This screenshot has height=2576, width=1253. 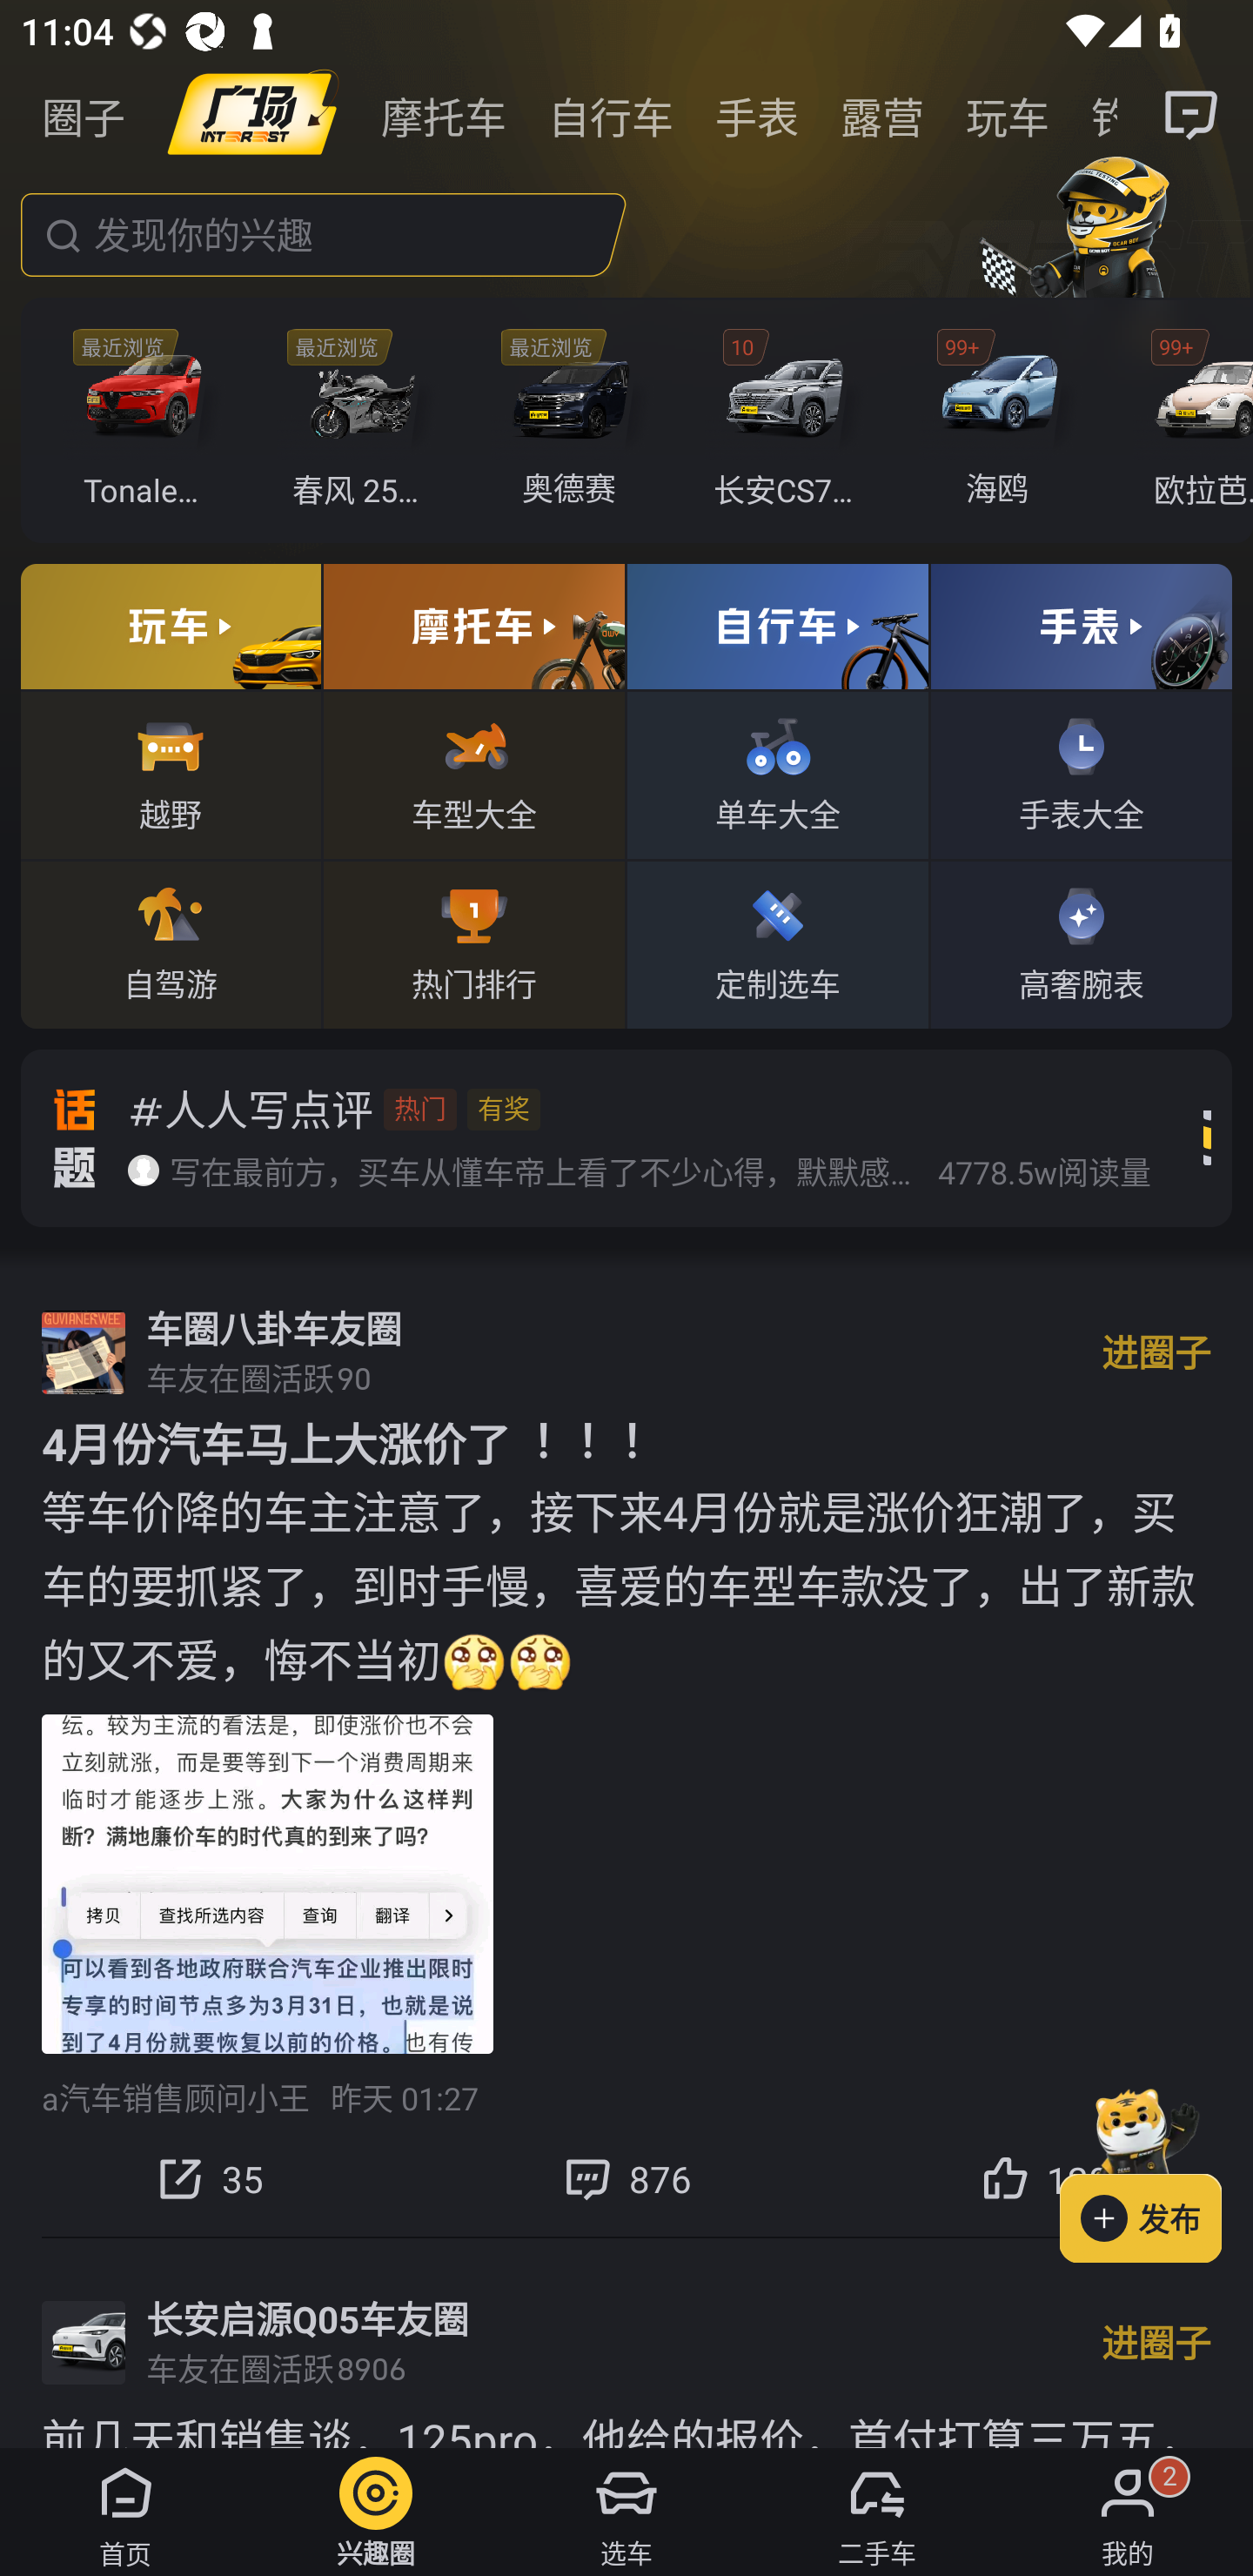 I want to click on 露营, so click(x=882, y=115).